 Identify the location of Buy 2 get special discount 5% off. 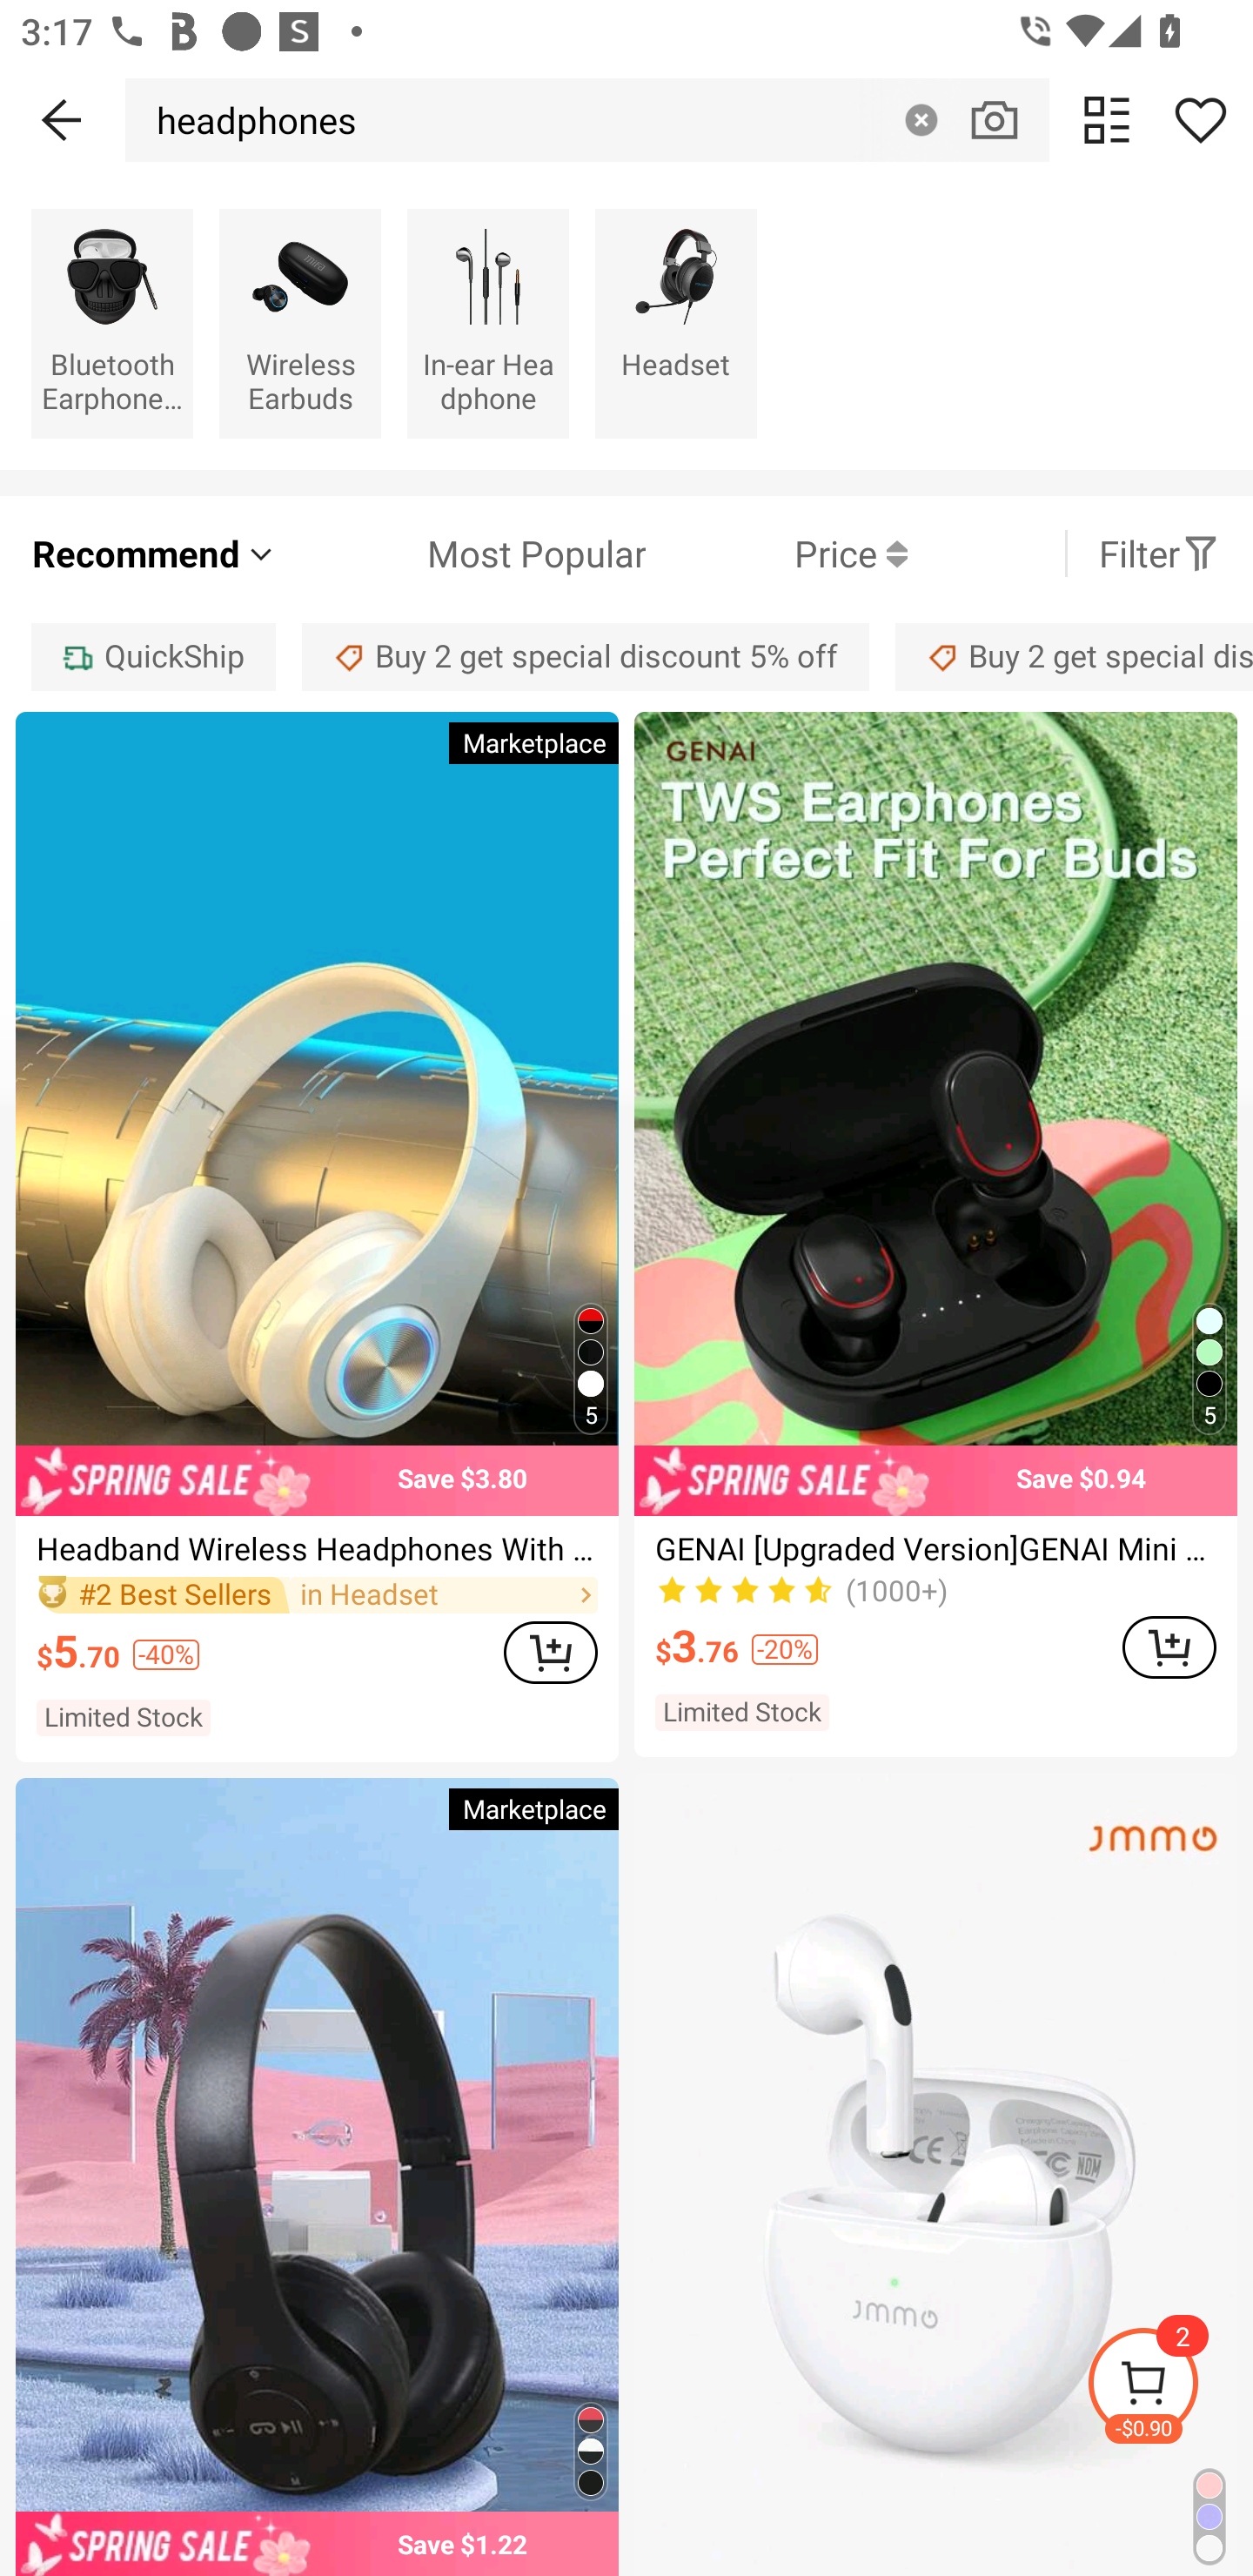
(1074, 656).